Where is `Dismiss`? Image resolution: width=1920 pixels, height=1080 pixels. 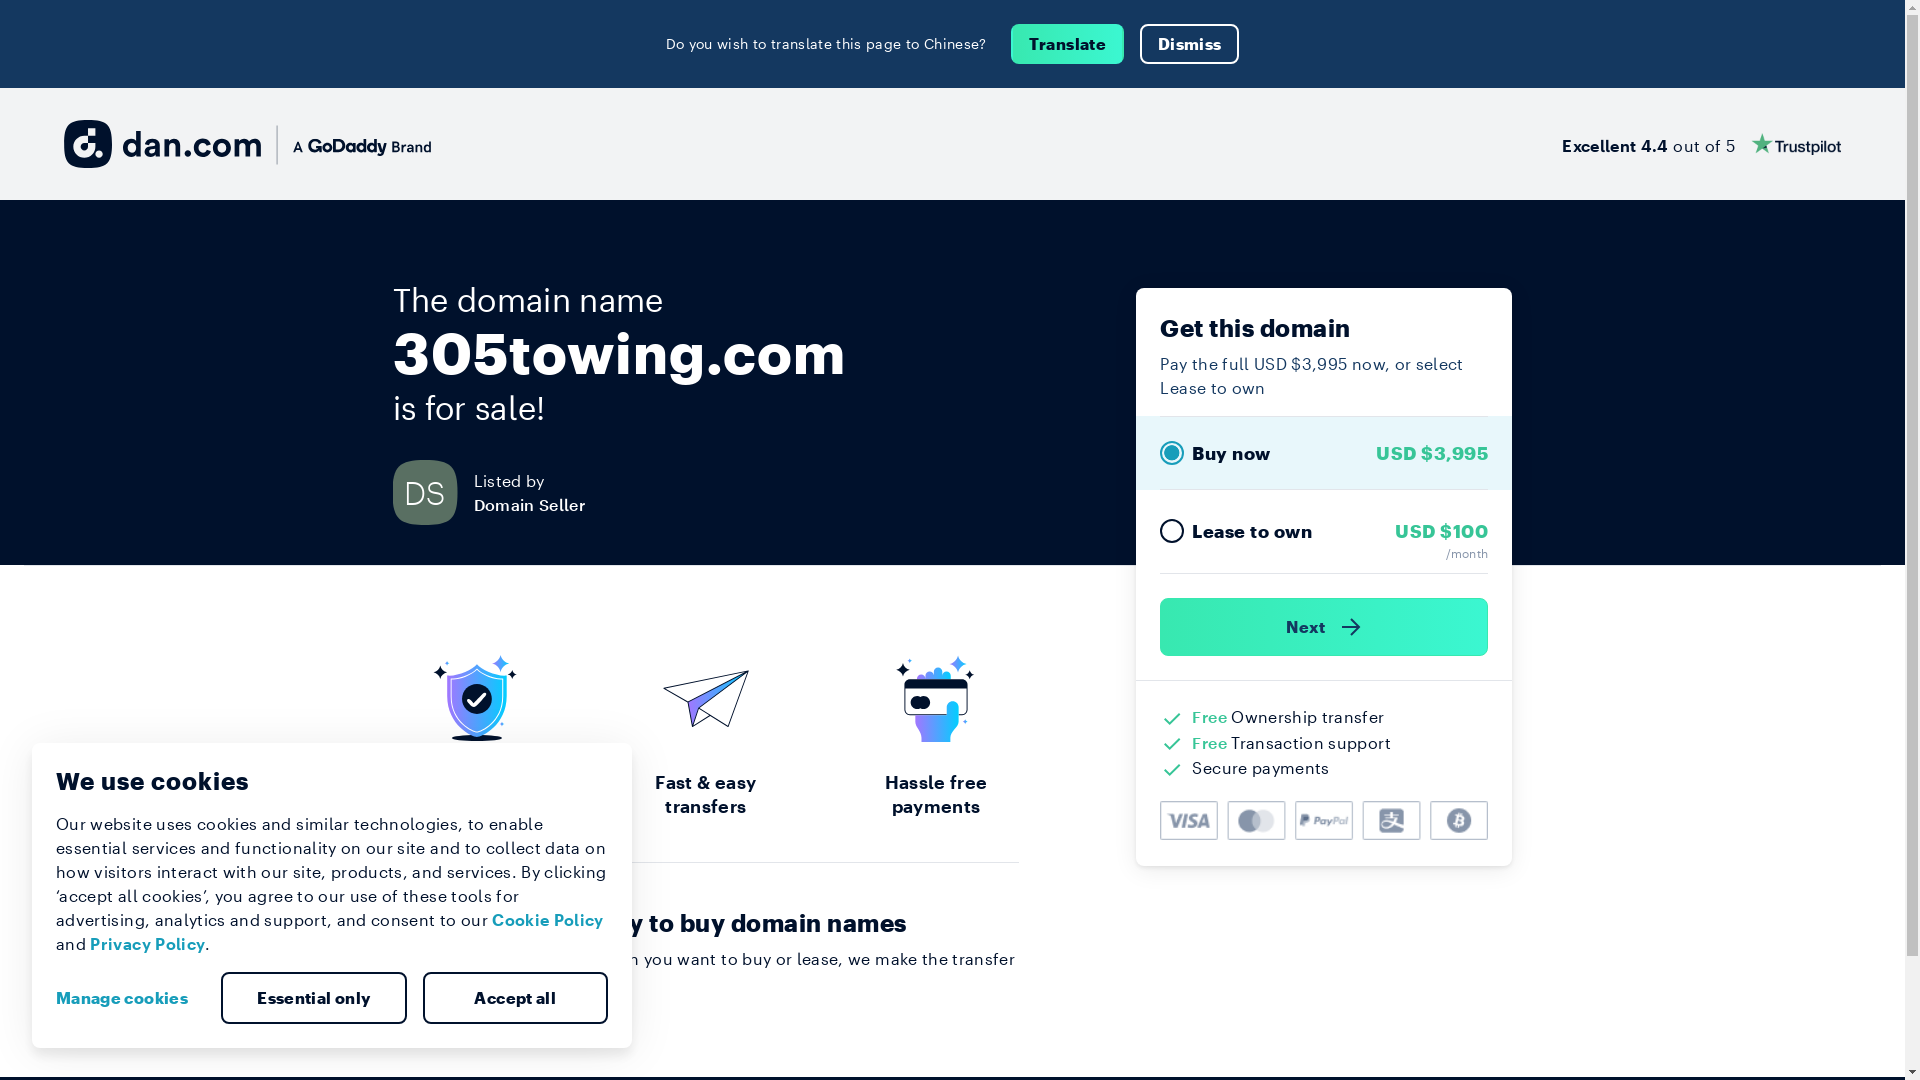 Dismiss is located at coordinates (1190, 44).